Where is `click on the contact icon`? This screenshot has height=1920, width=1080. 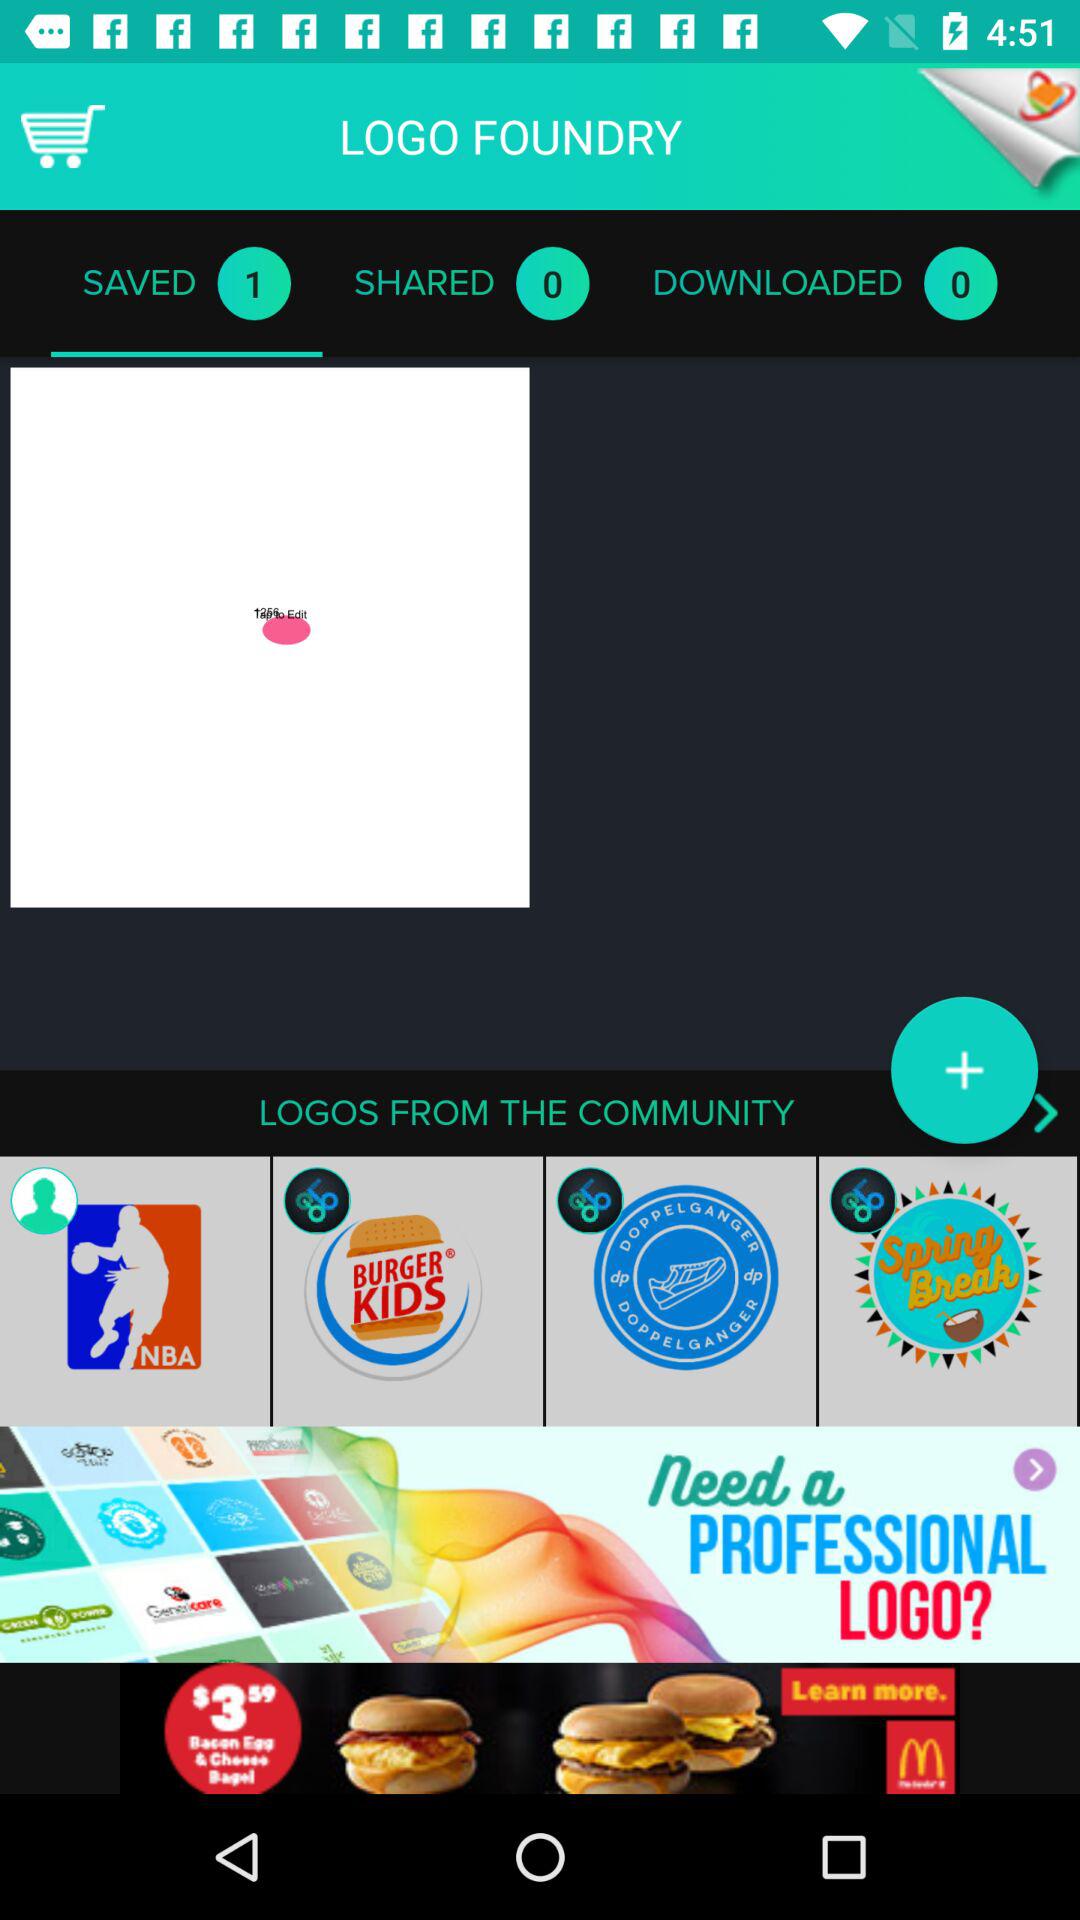 click on the contact icon is located at coordinates (44, 1200).